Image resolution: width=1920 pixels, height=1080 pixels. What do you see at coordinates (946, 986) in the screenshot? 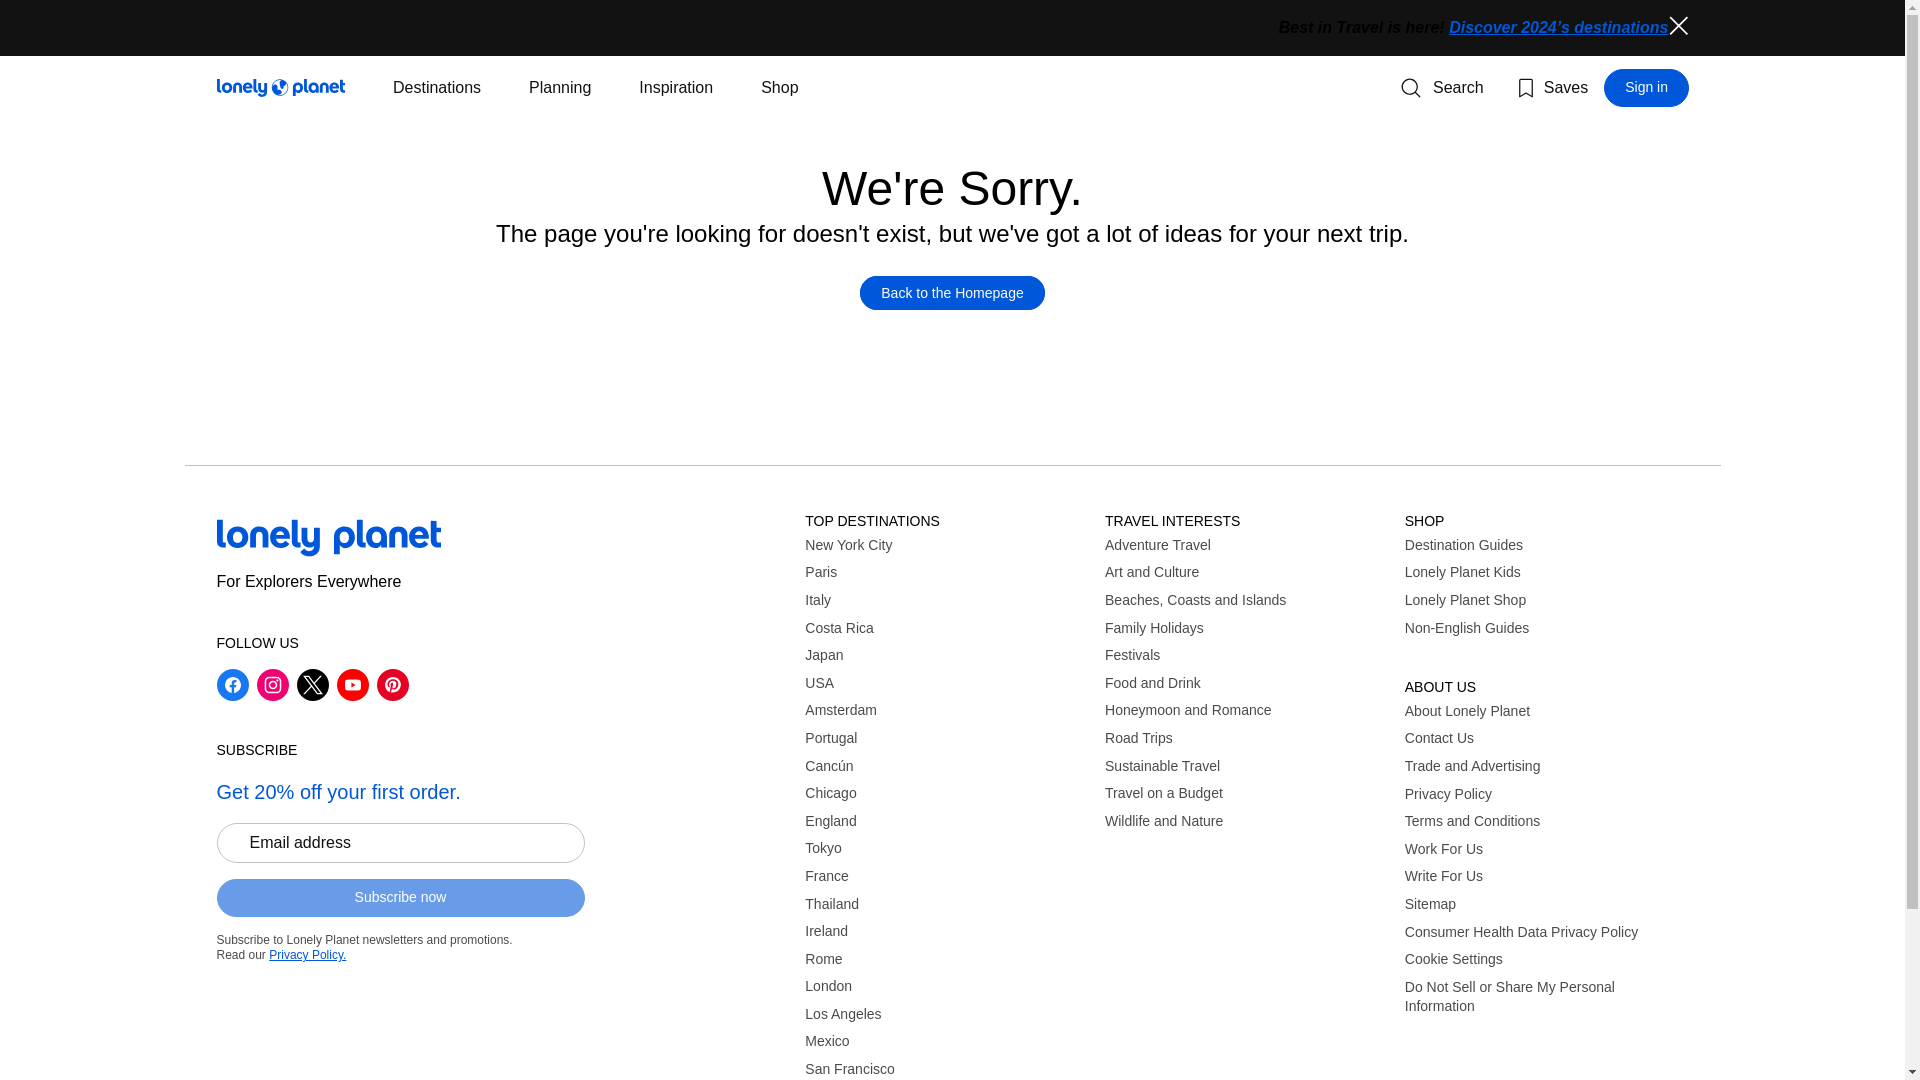
I see `London` at bounding box center [946, 986].